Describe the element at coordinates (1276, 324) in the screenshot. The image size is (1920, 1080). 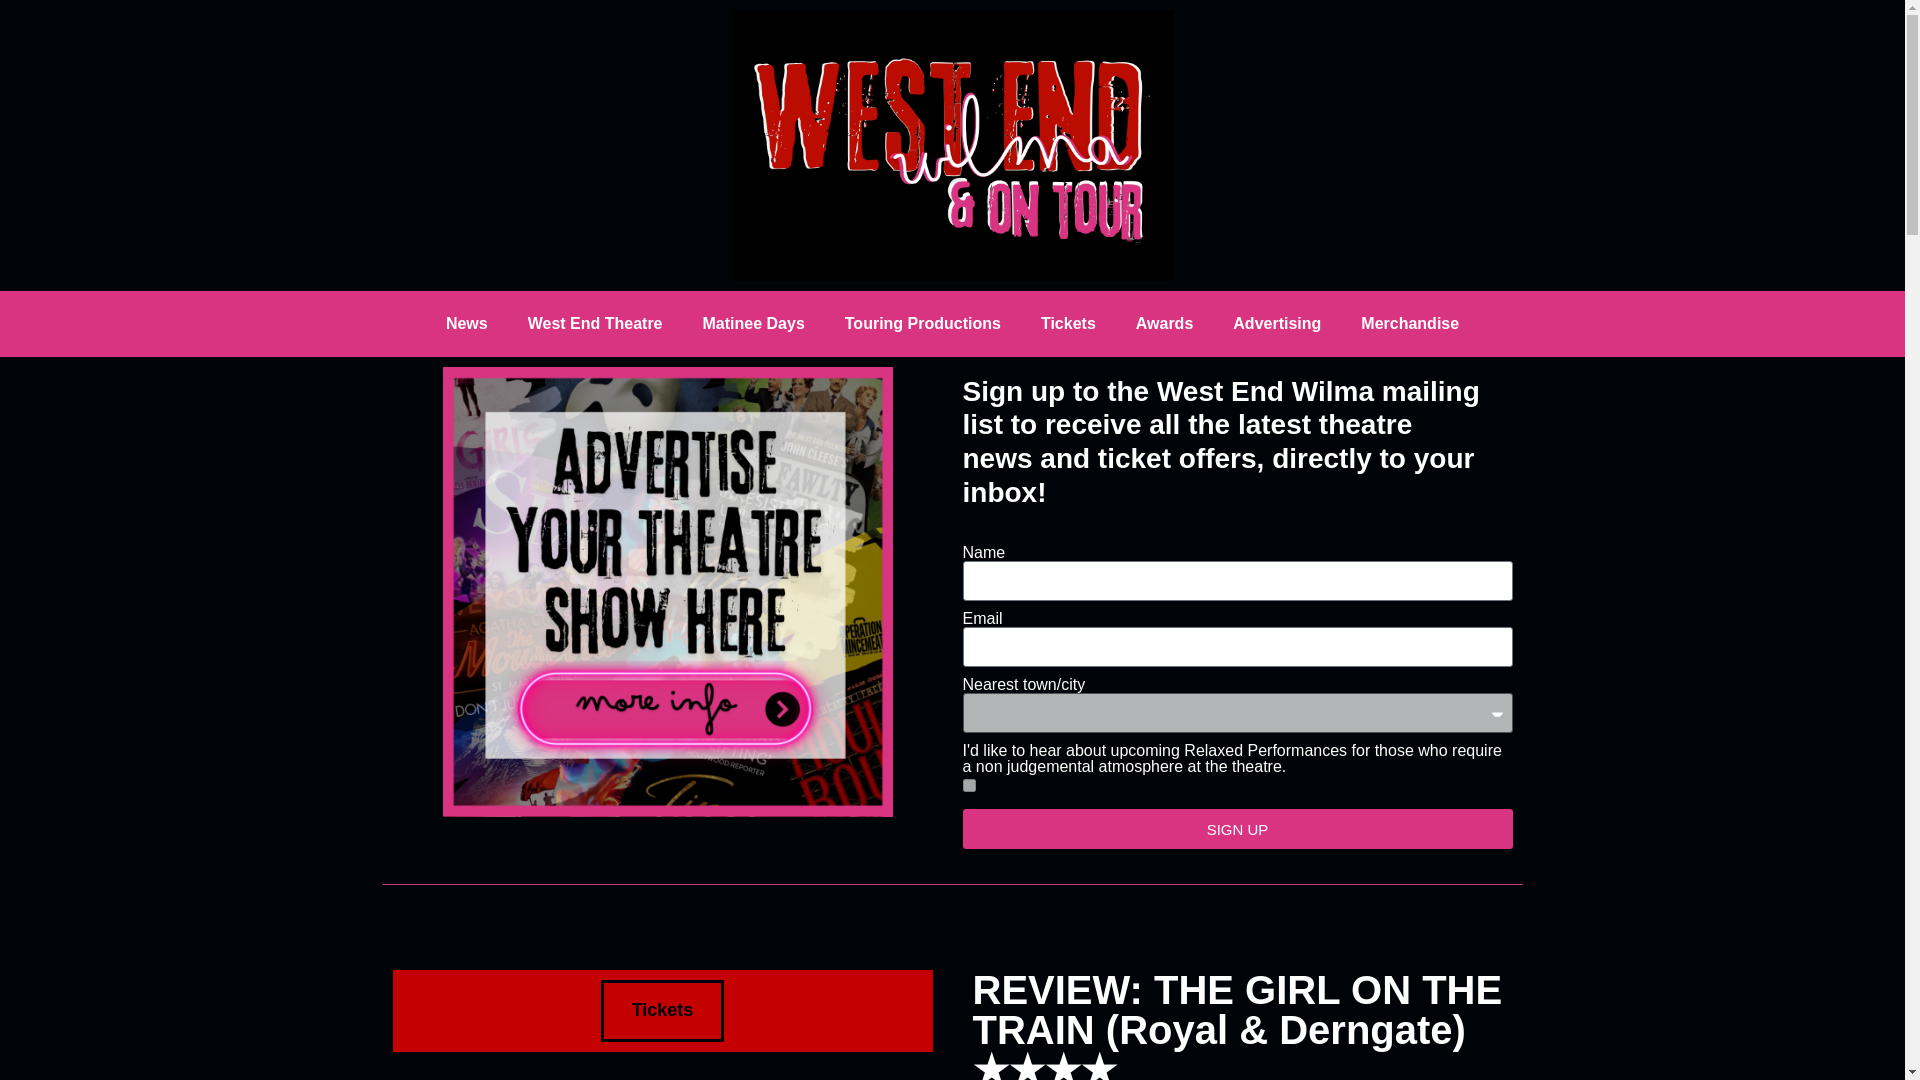
I see `Advertising` at that location.